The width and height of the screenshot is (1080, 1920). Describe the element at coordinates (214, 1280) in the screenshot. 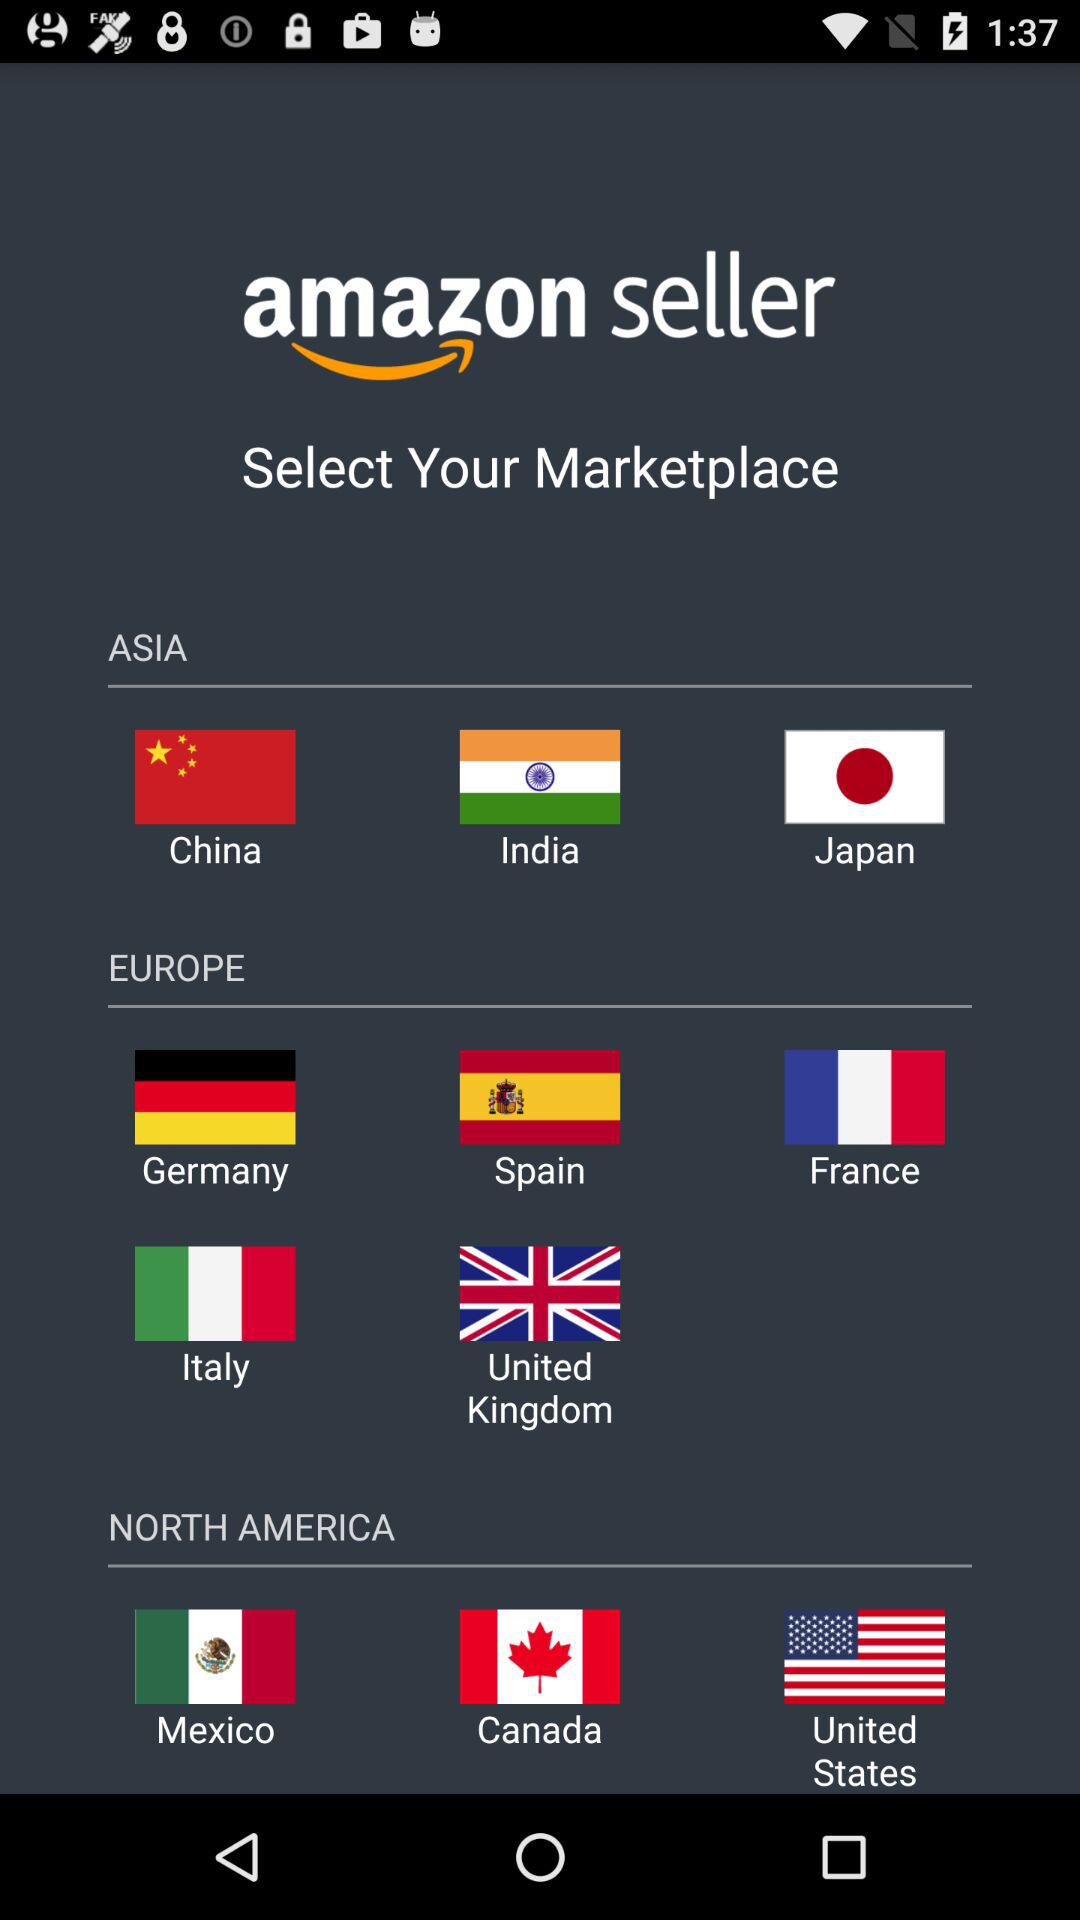

I see `click on the image above italy` at that location.